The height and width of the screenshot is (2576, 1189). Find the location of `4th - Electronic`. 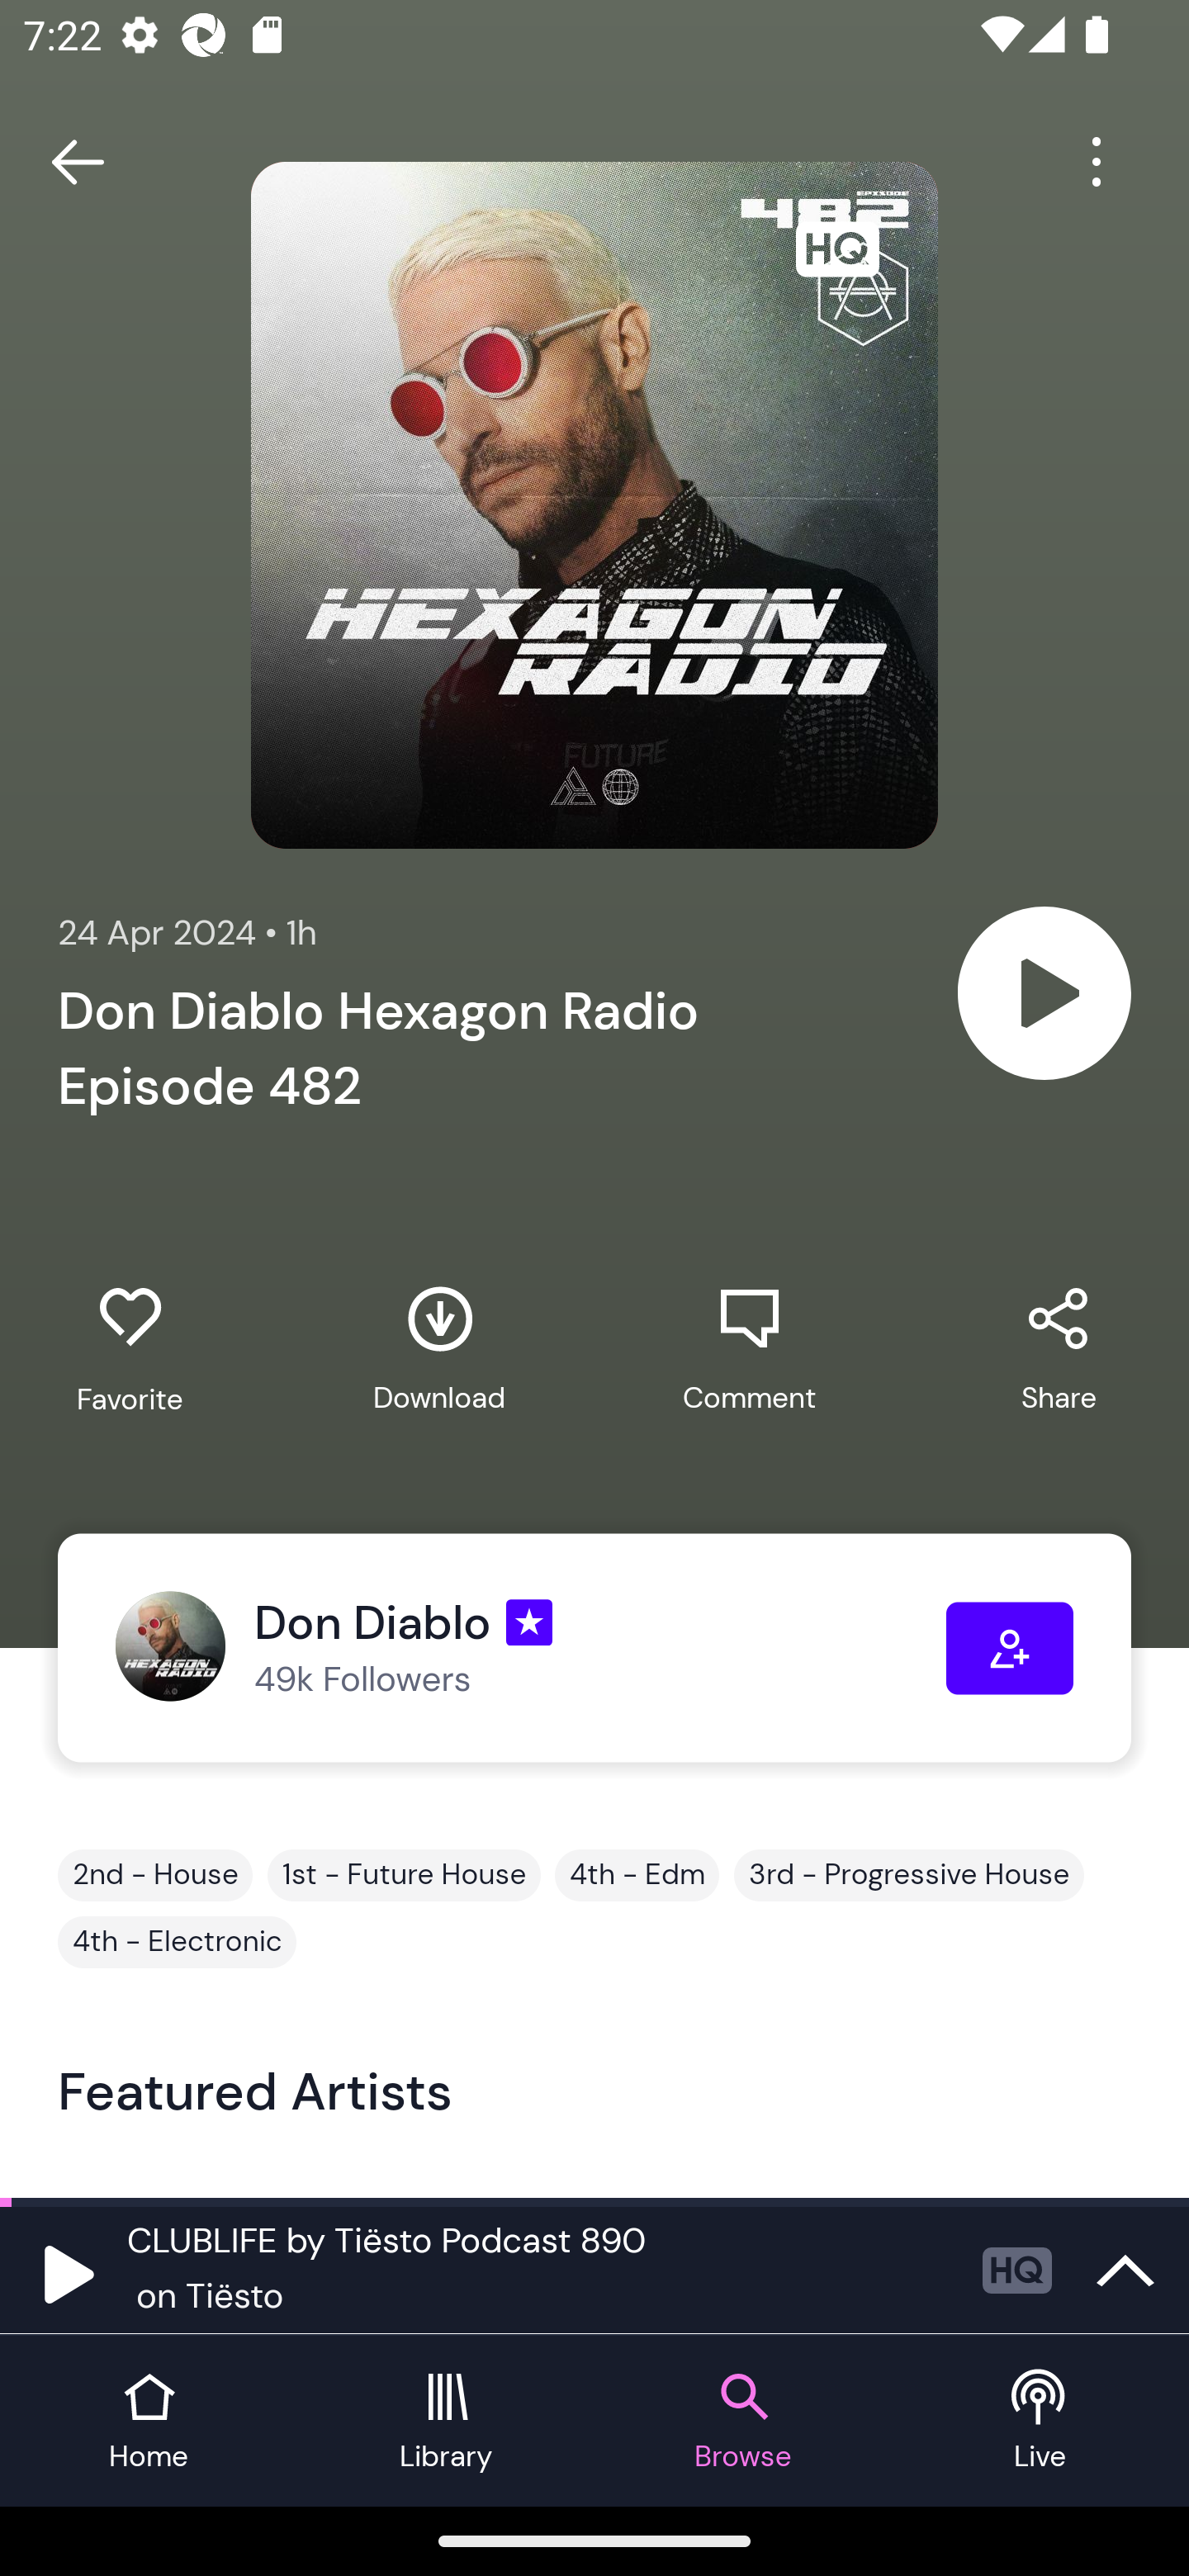

4th - Electronic is located at coordinates (177, 1942).